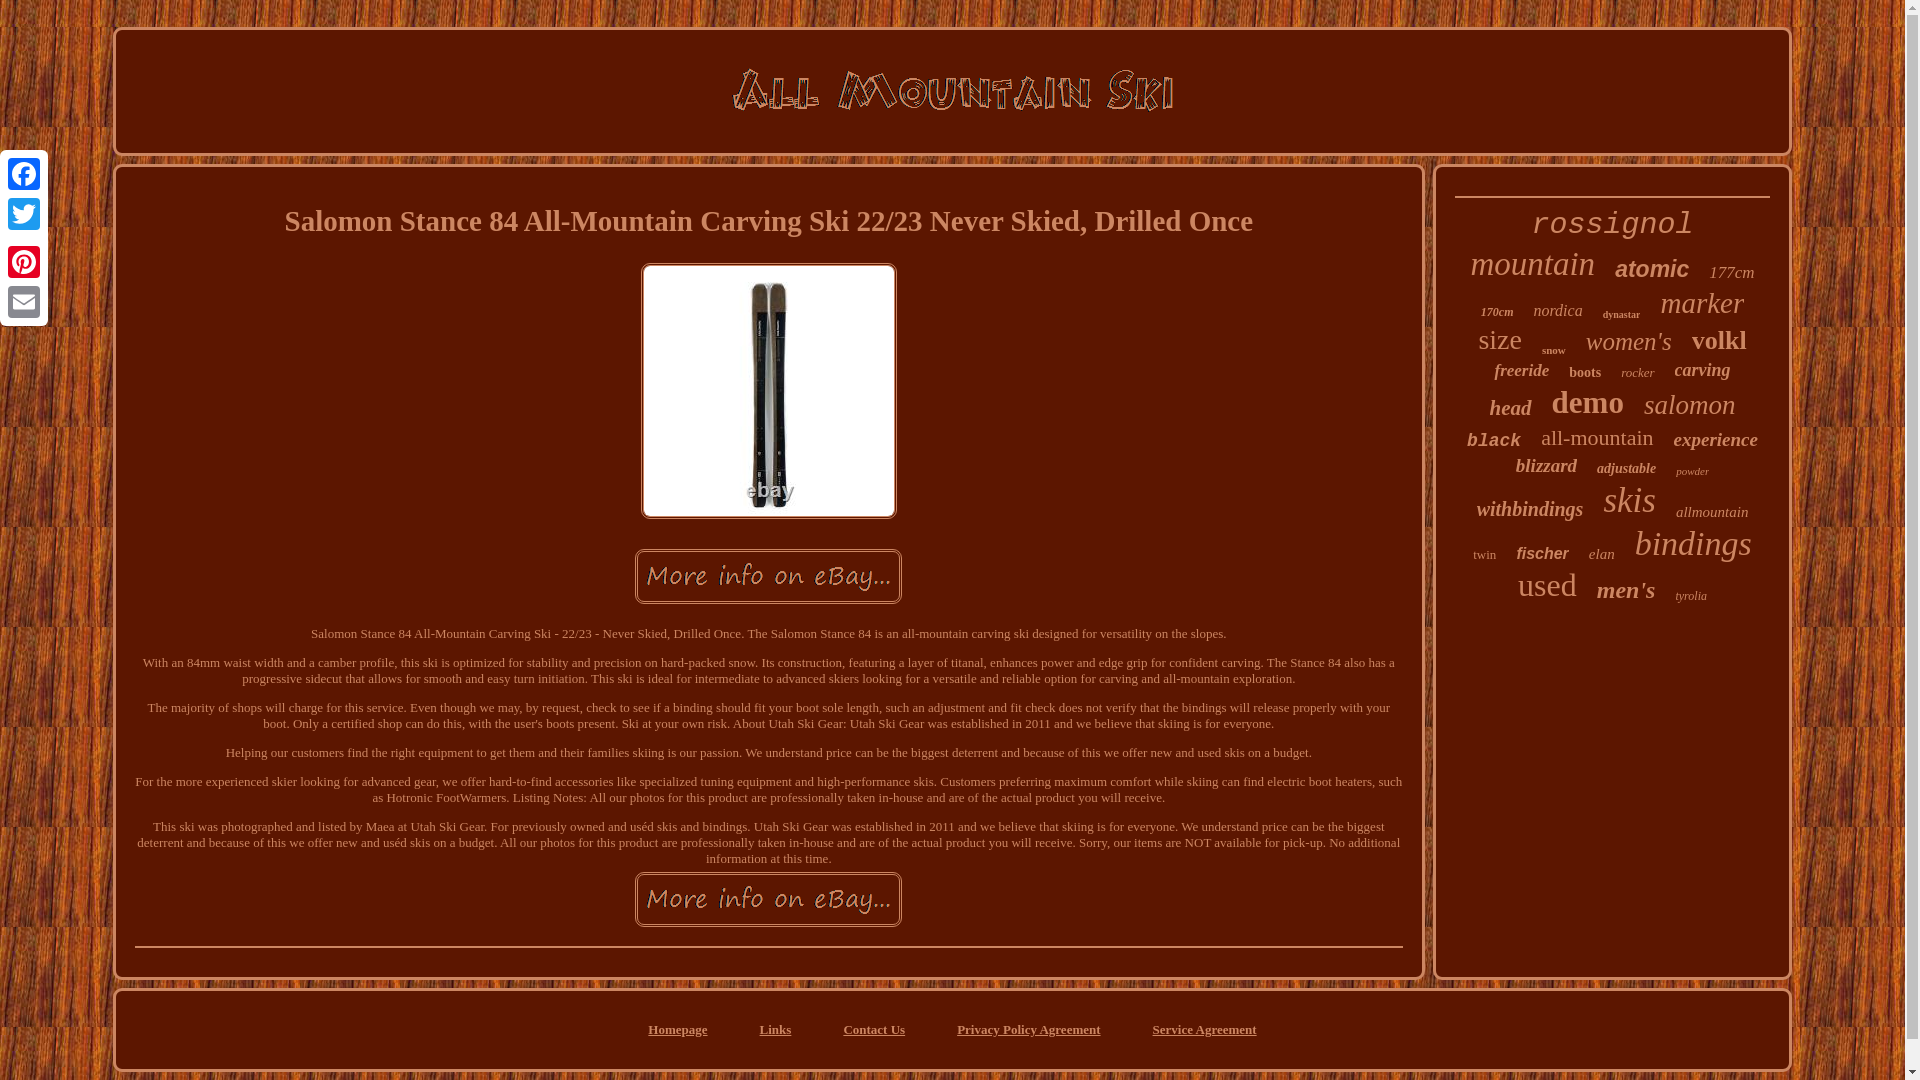  Describe the element at coordinates (1716, 440) in the screenshot. I see `experience` at that location.